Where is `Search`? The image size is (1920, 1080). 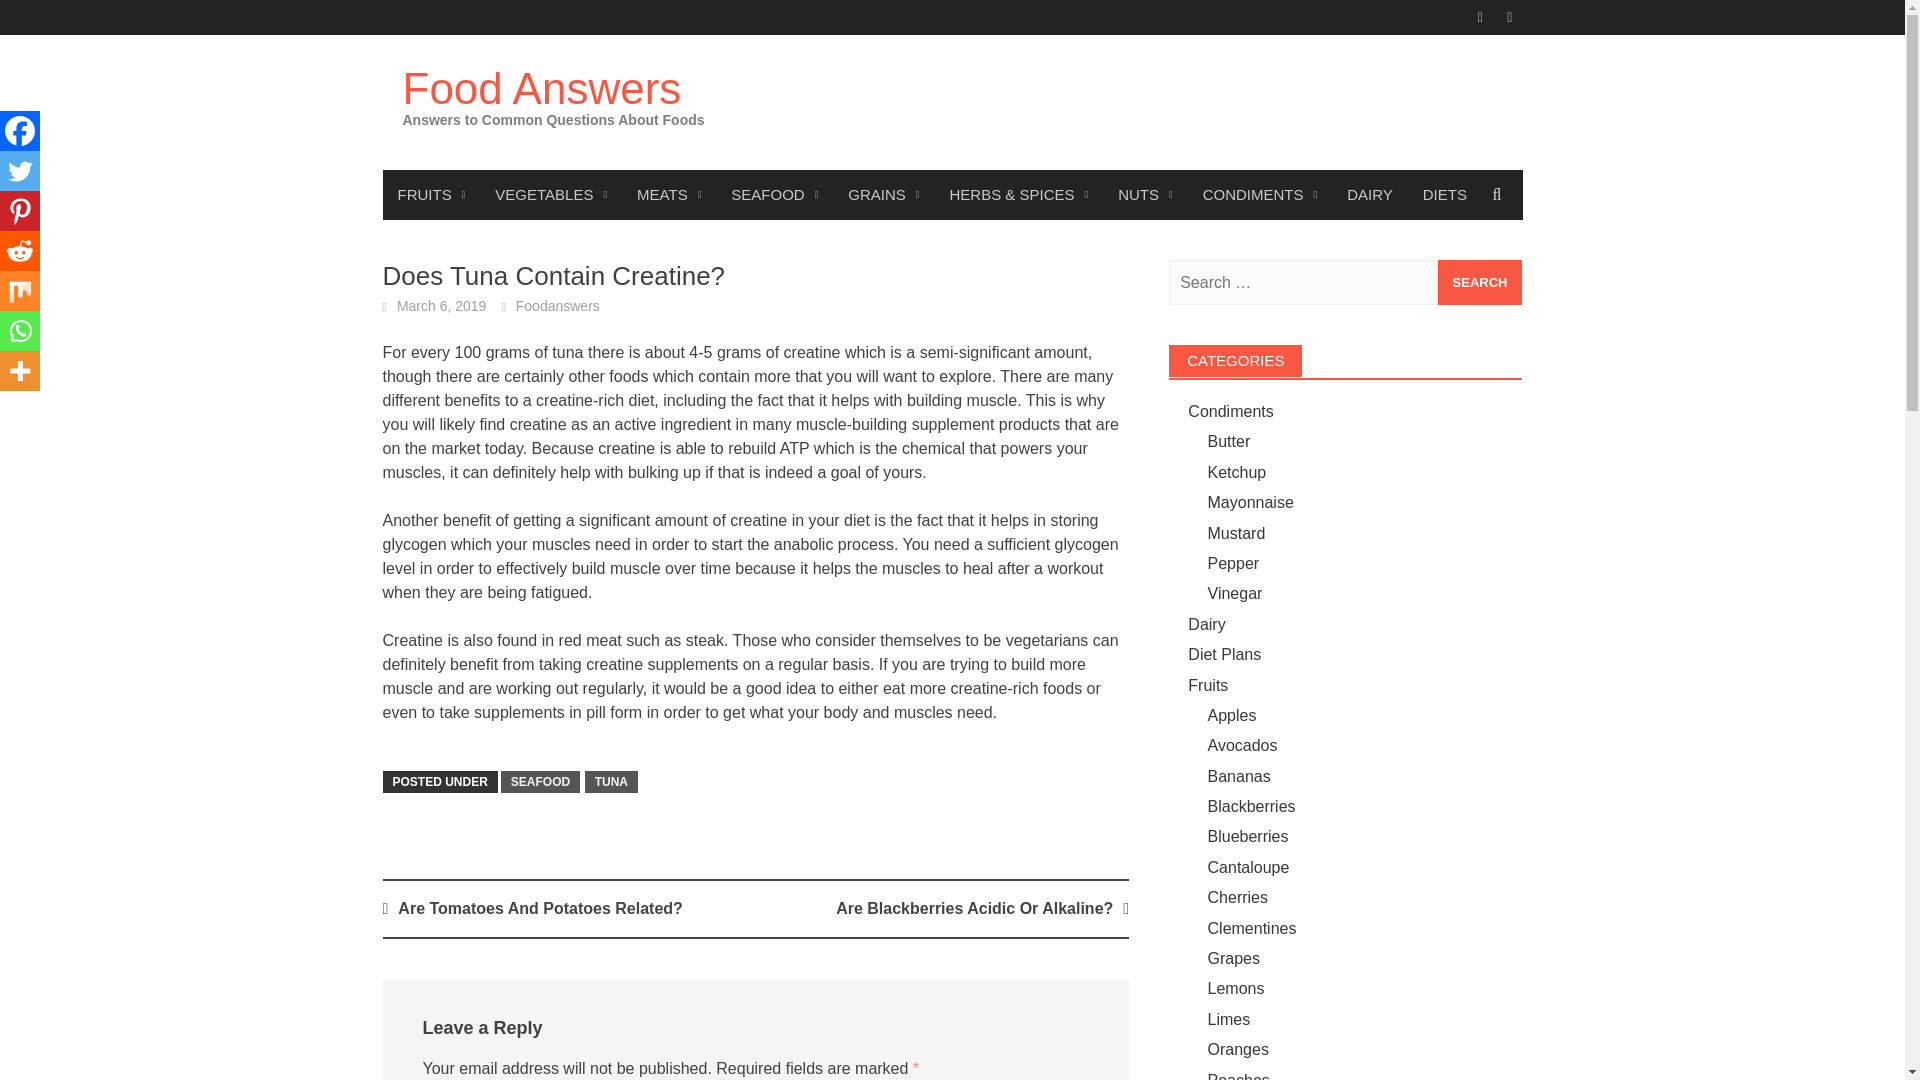
Search is located at coordinates (1480, 282).